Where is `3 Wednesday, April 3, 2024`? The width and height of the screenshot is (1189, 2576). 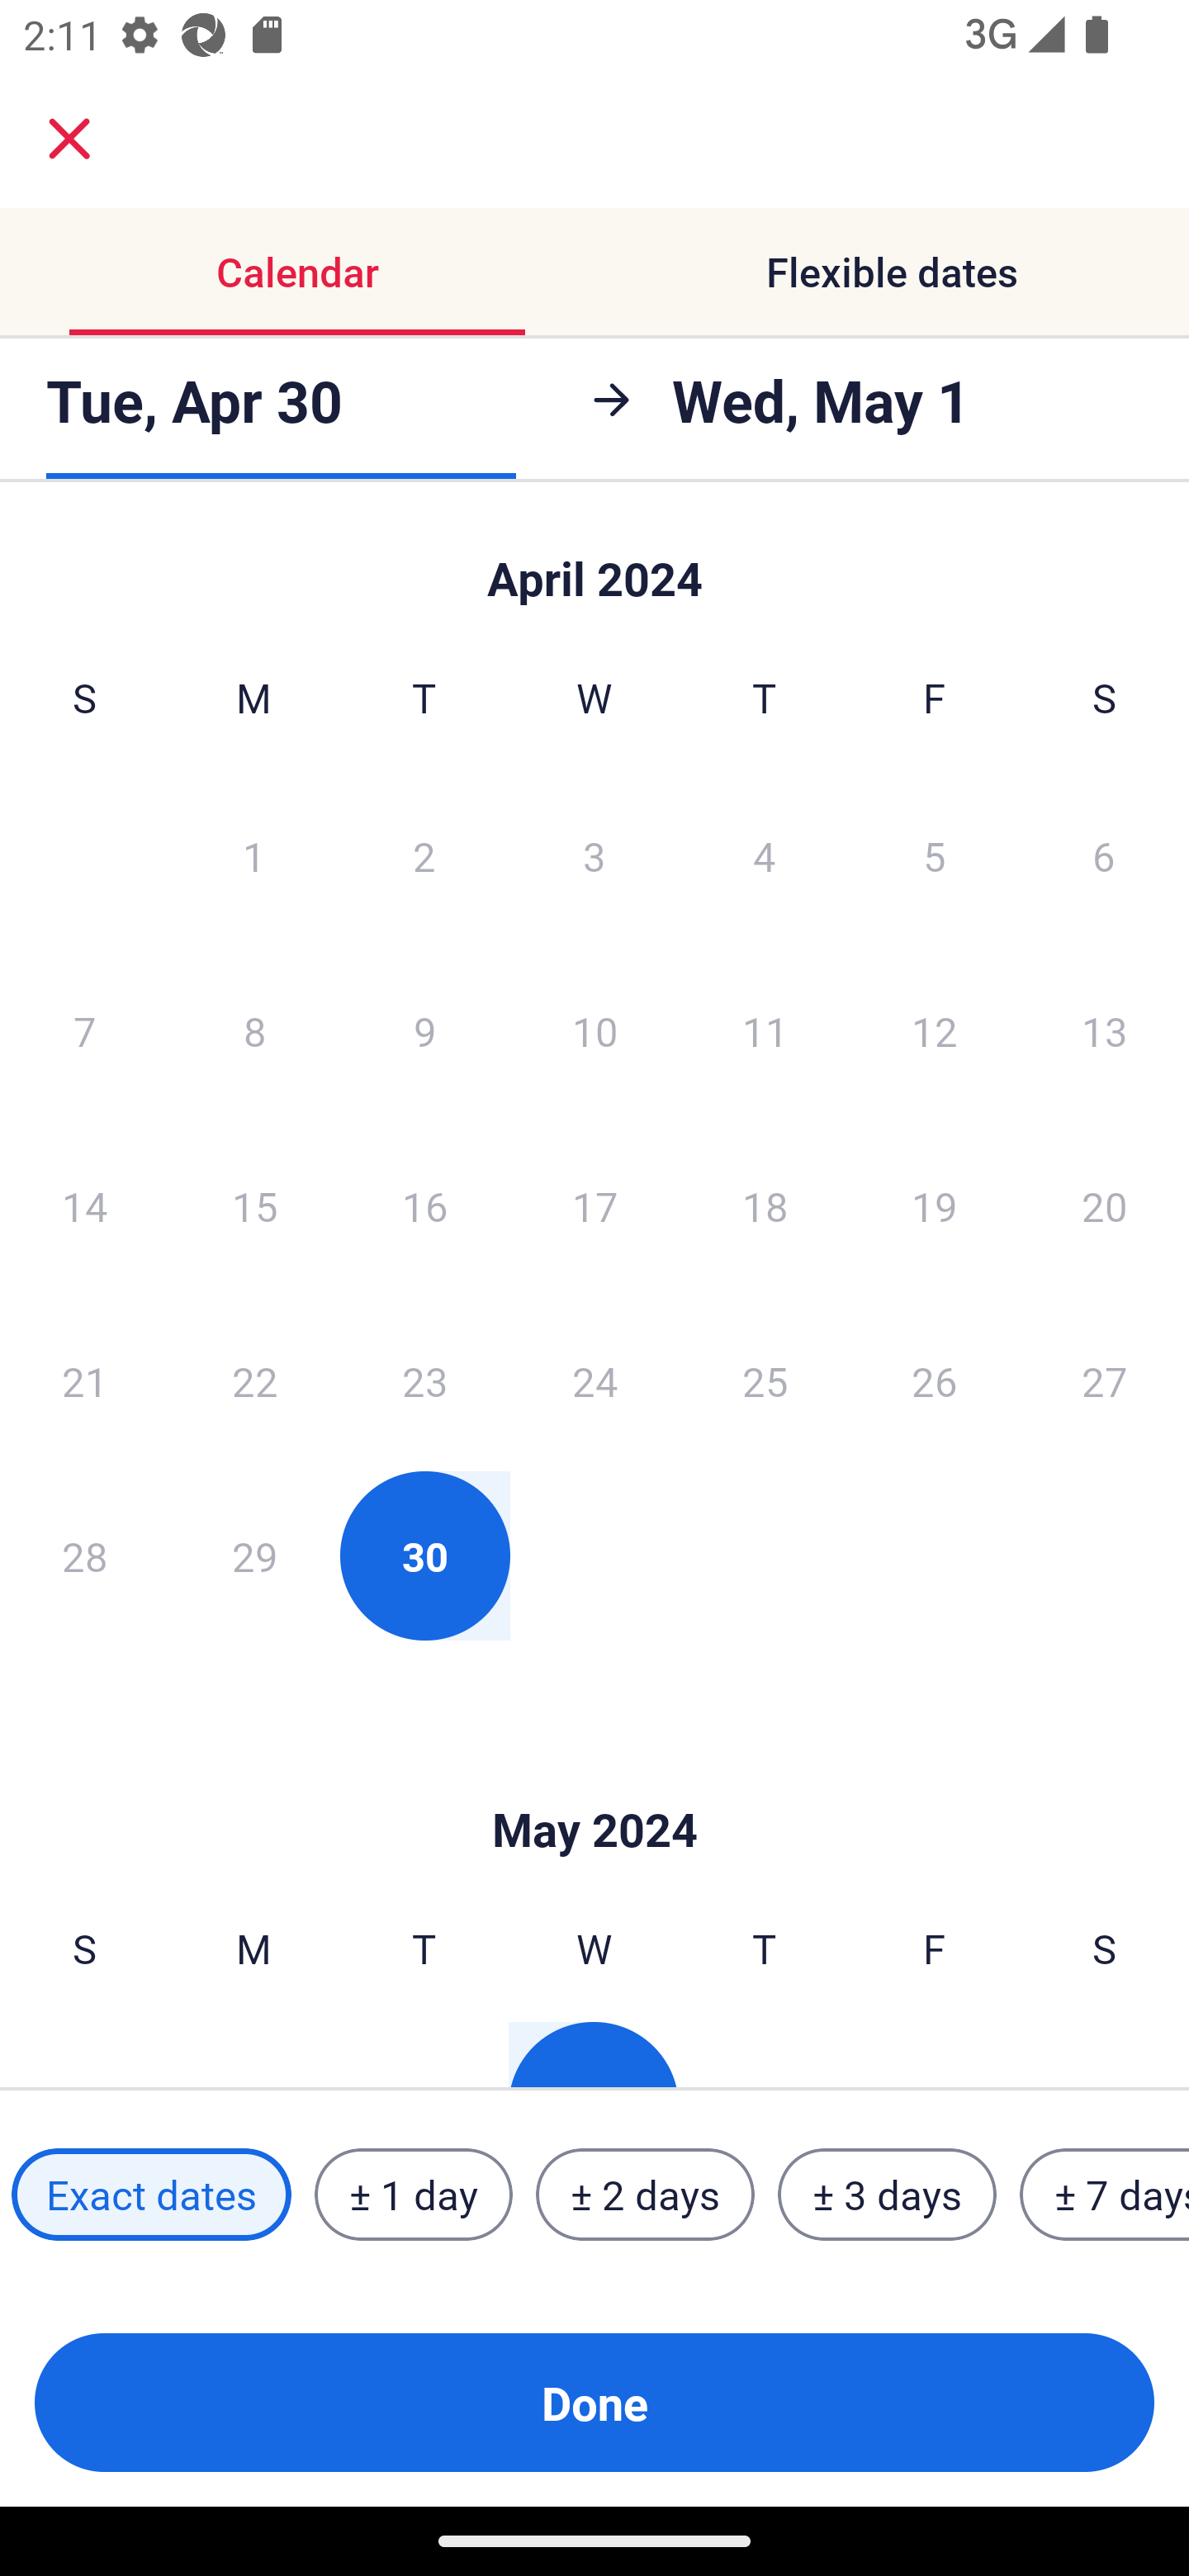
3 Wednesday, April 3, 2024 is located at coordinates (594, 855).